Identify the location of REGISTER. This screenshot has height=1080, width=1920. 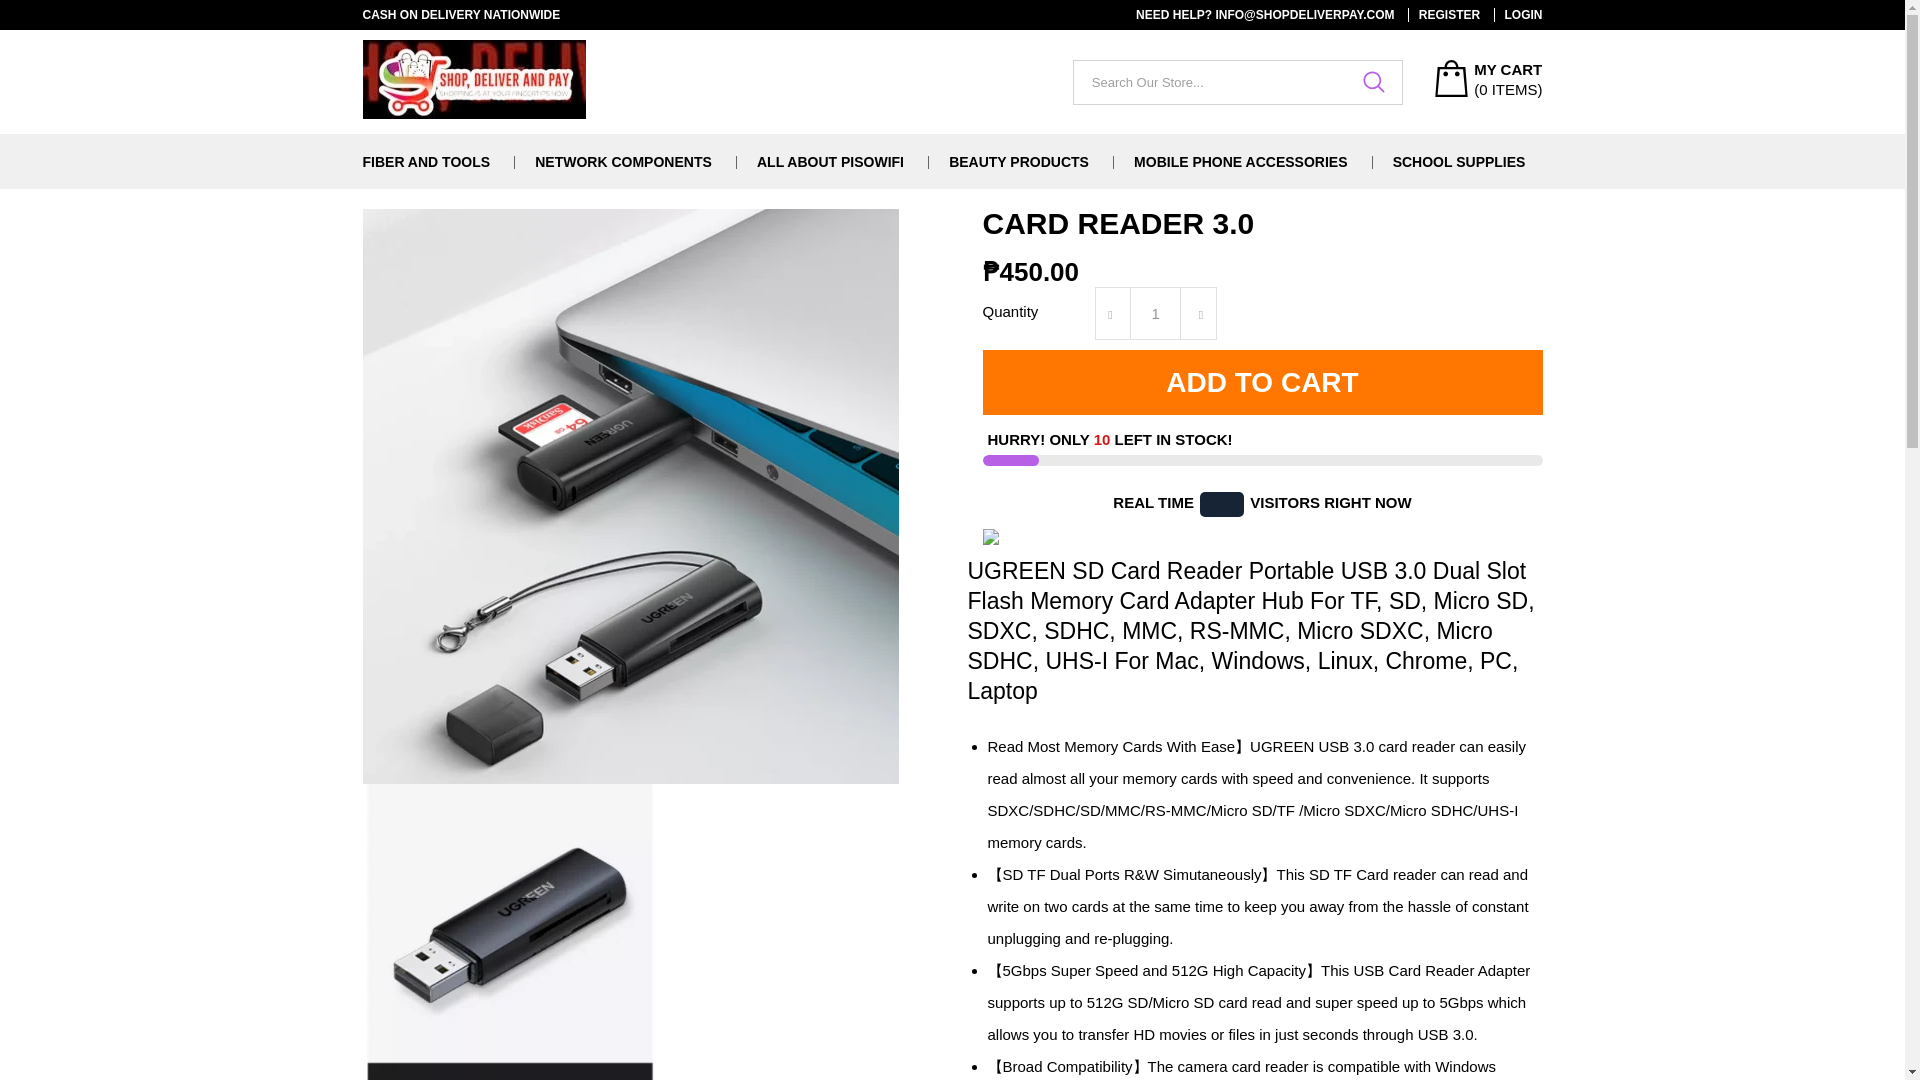
(1444, 14).